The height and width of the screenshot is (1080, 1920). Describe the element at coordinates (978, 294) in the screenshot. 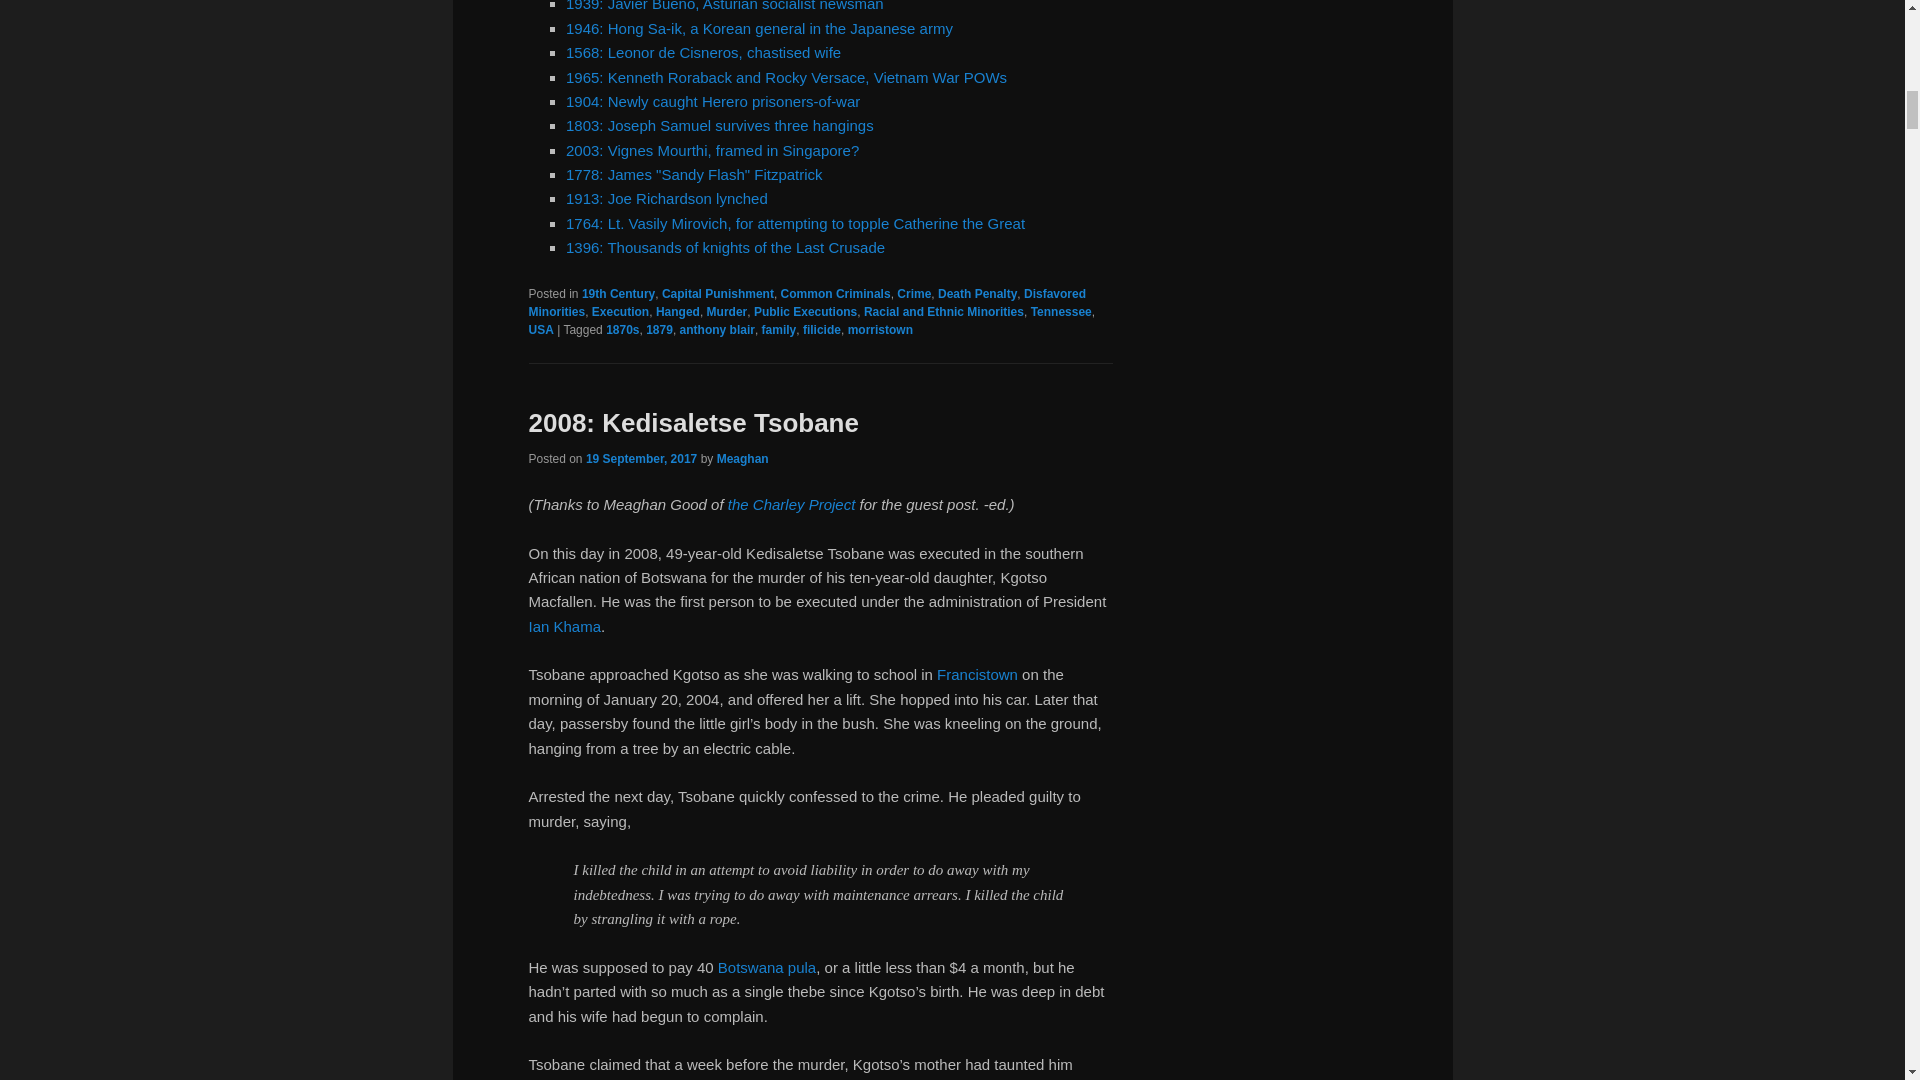

I see `Death Penalty` at that location.